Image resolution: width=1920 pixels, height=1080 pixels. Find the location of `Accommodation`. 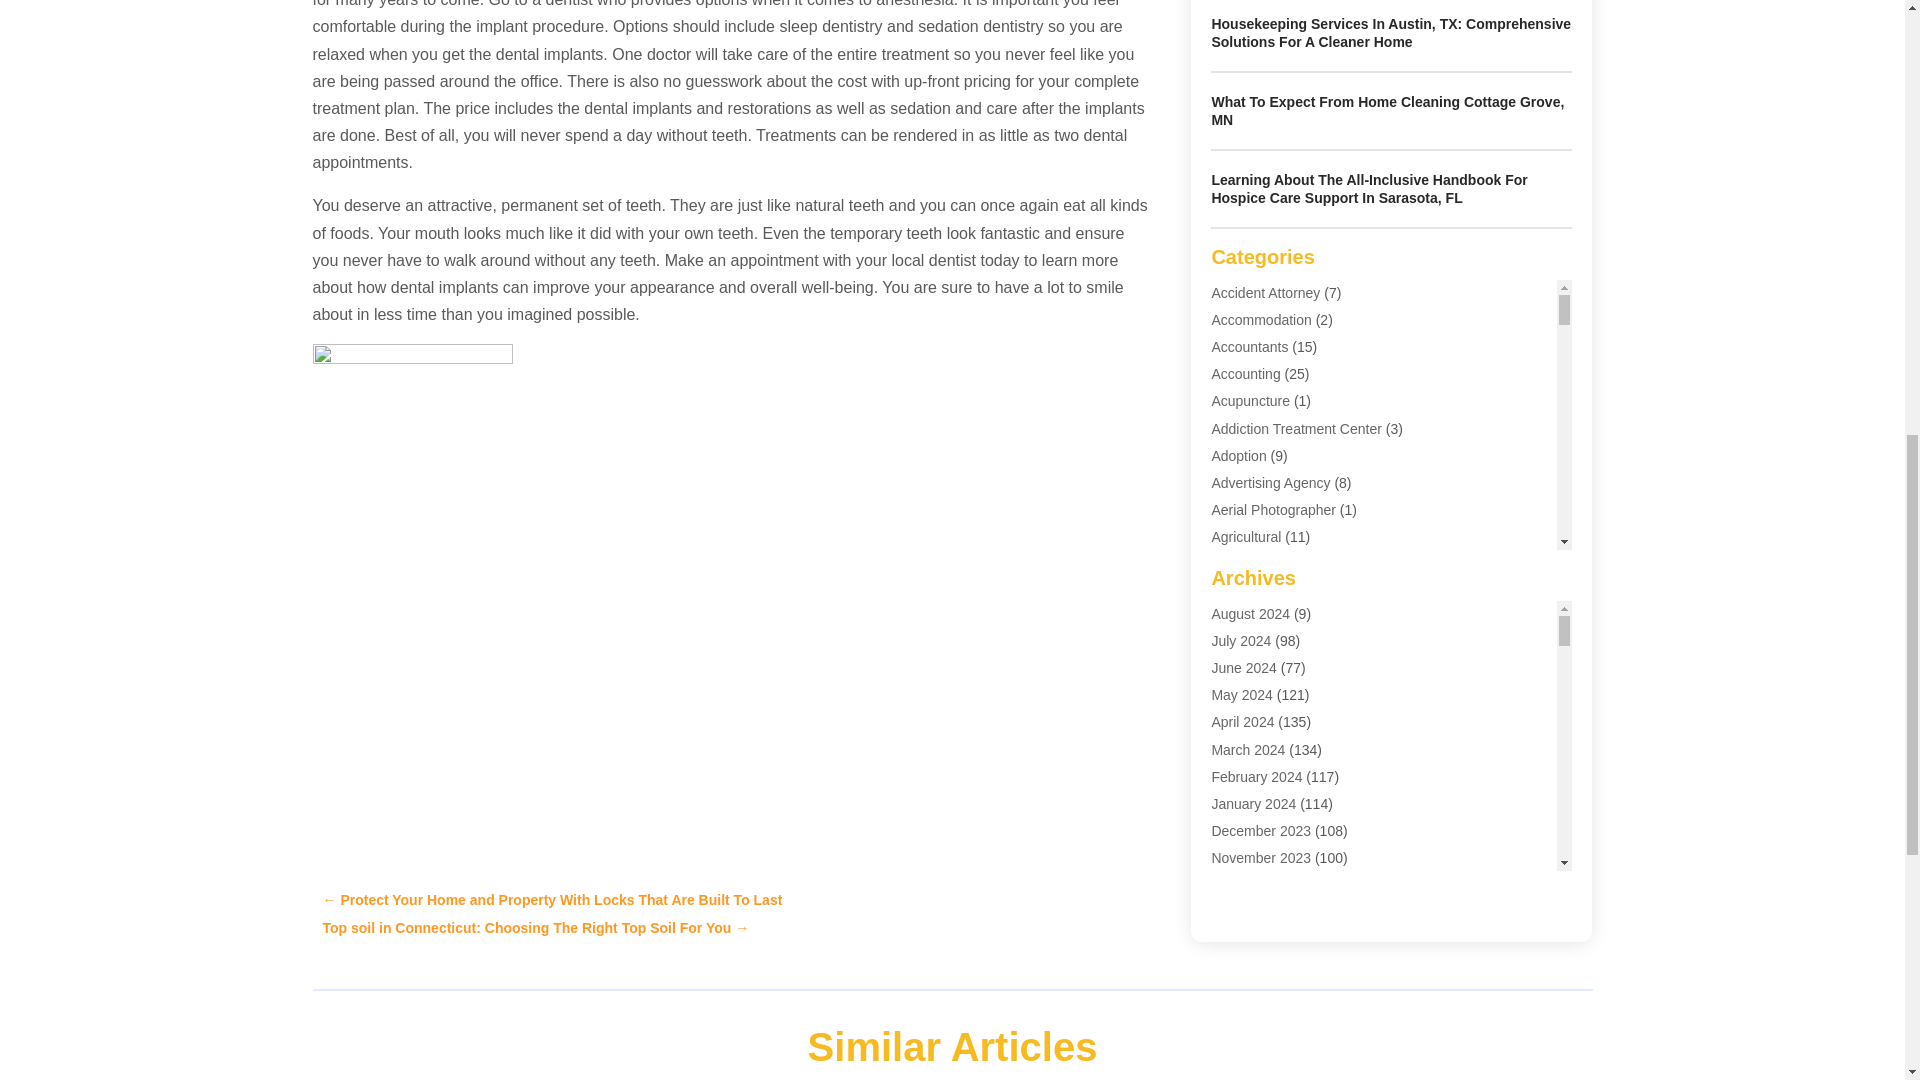

Accommodation is located at coordinates (1261, 320).